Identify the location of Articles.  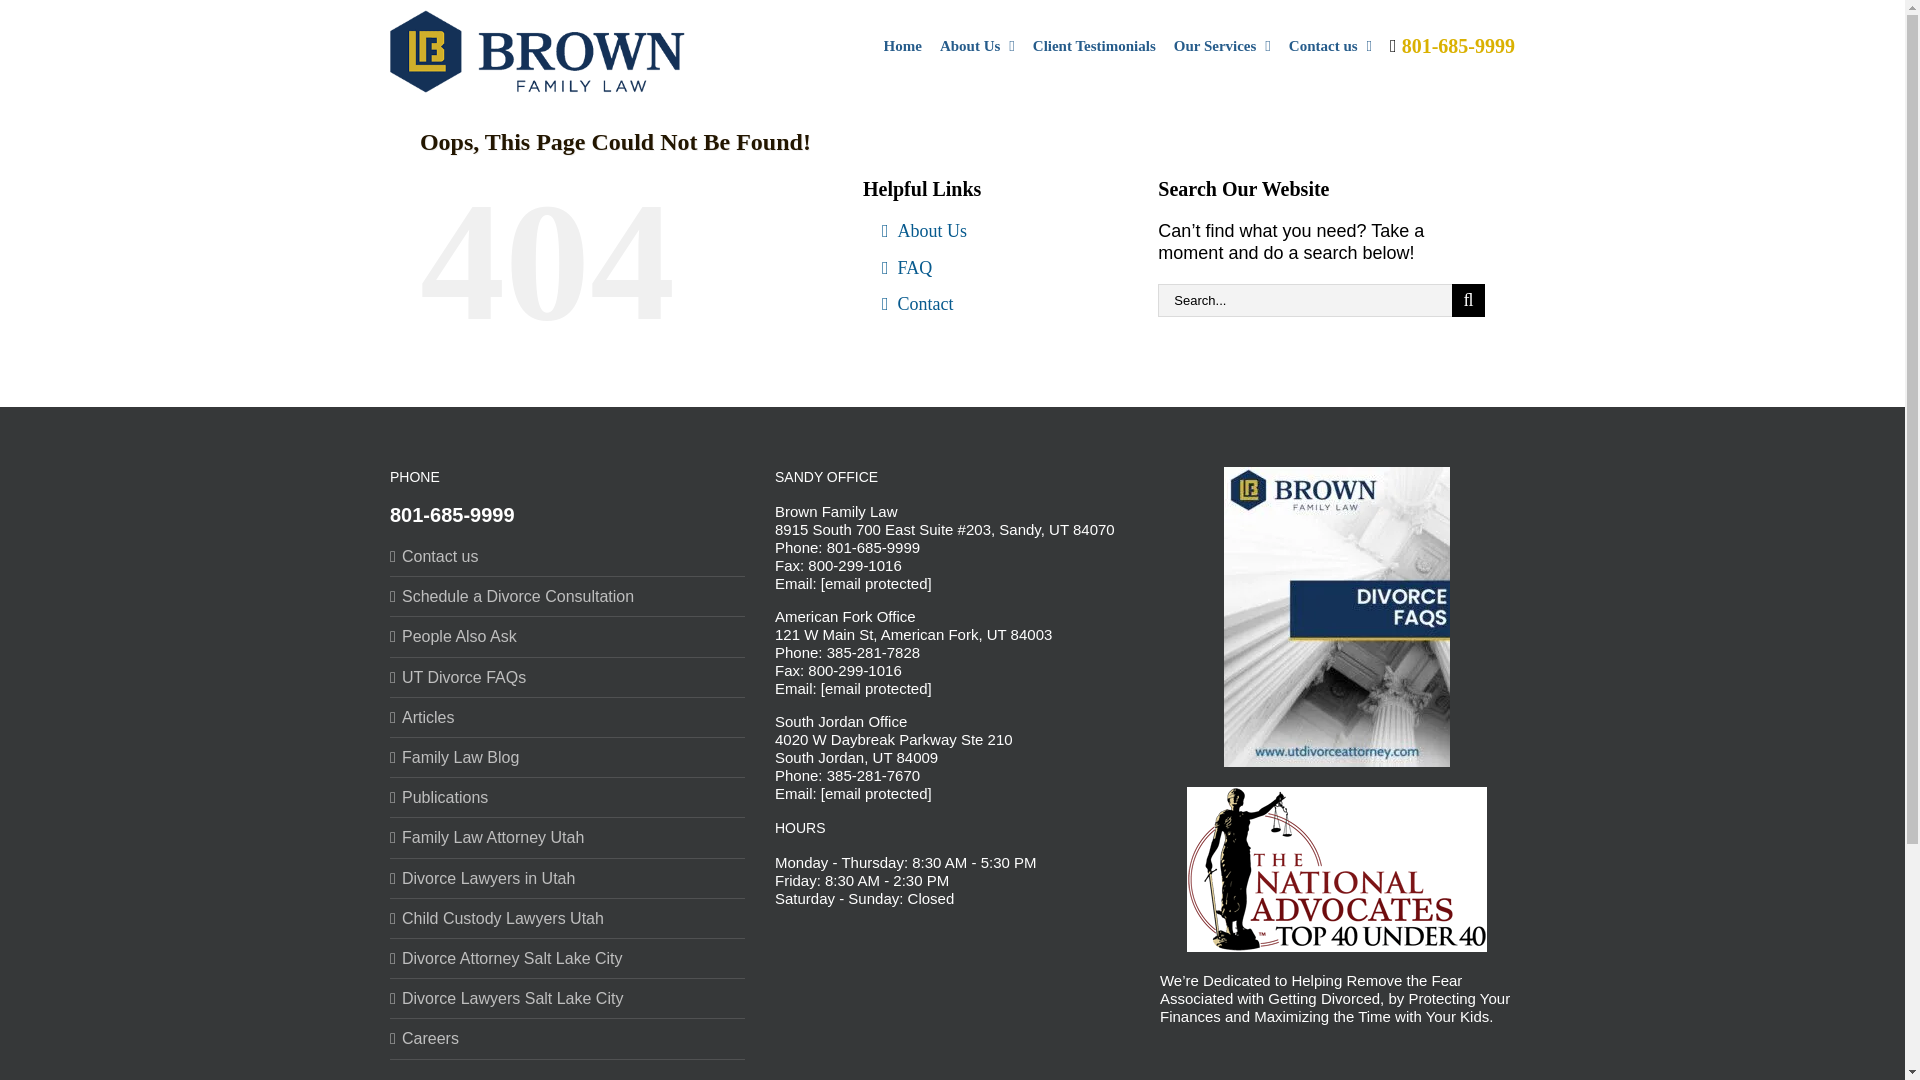
(568, 717).